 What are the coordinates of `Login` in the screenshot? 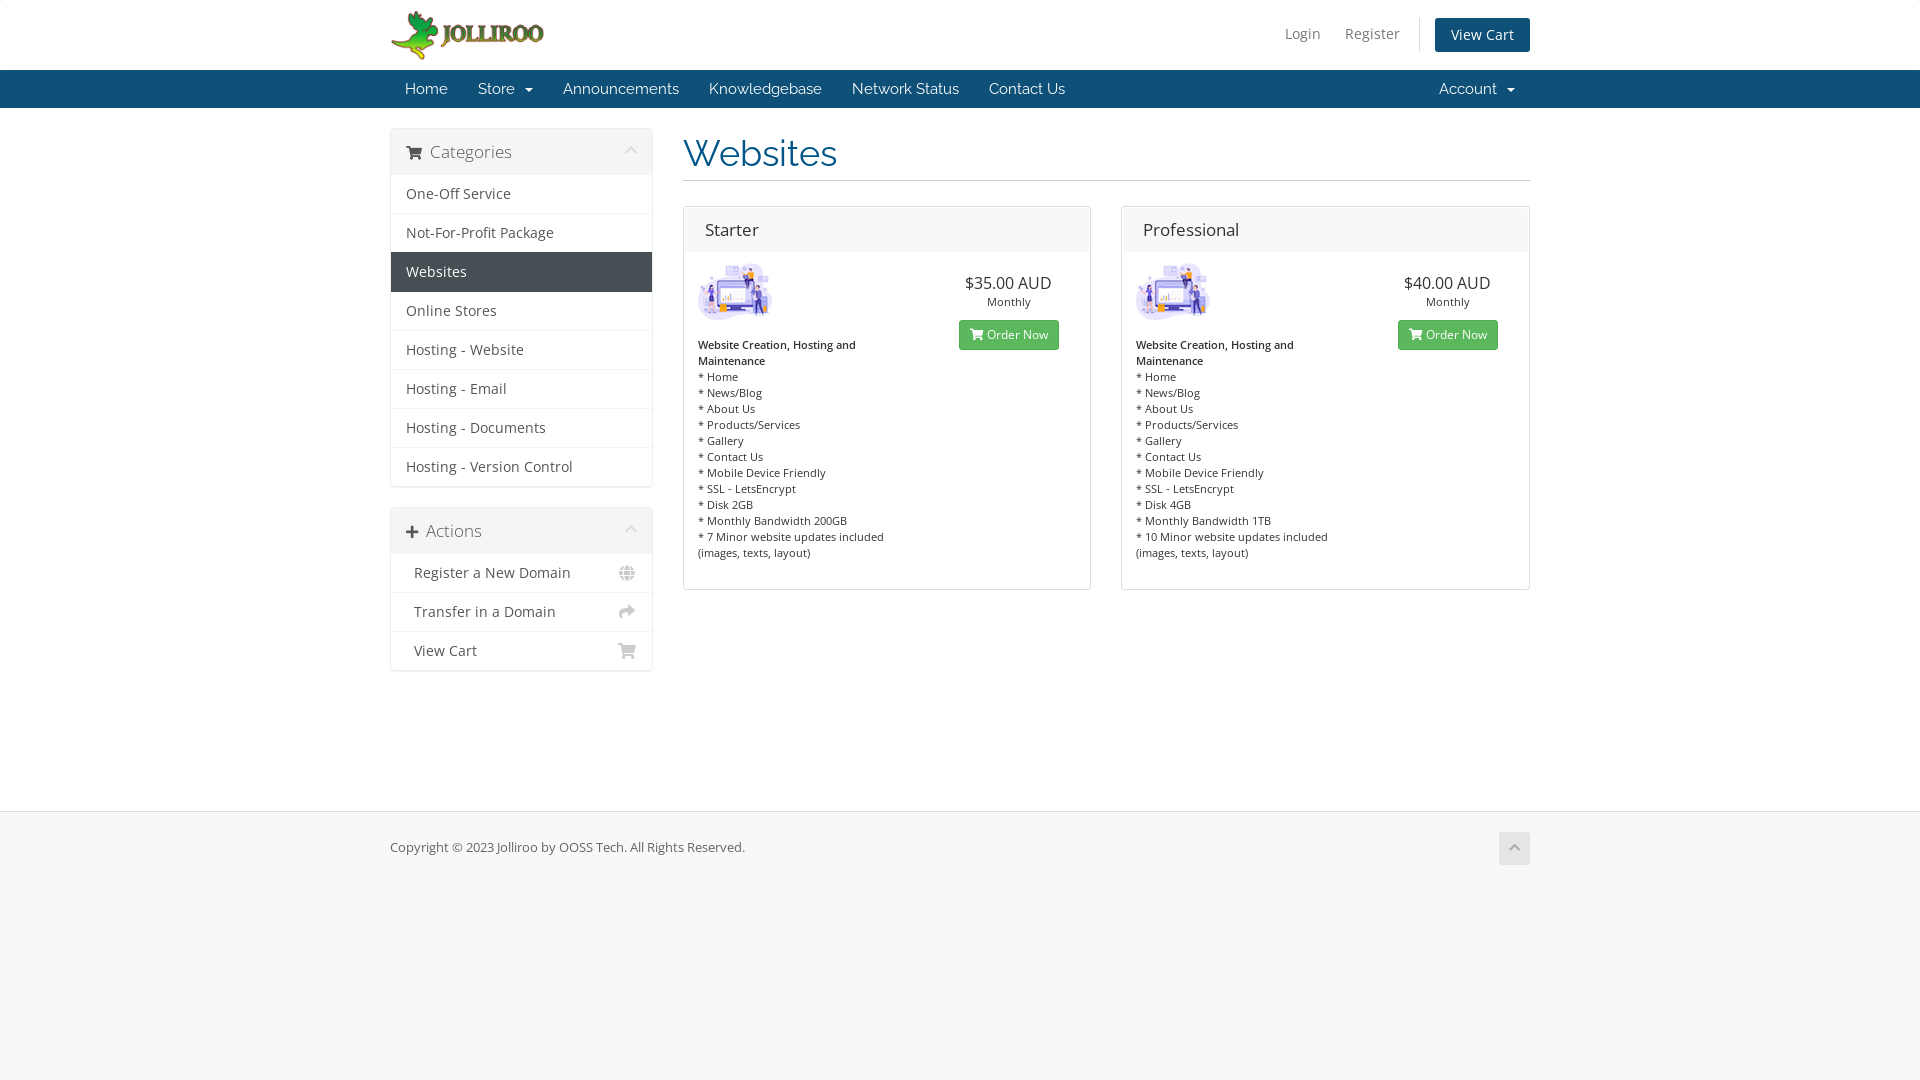 It's located at (1303, 34).